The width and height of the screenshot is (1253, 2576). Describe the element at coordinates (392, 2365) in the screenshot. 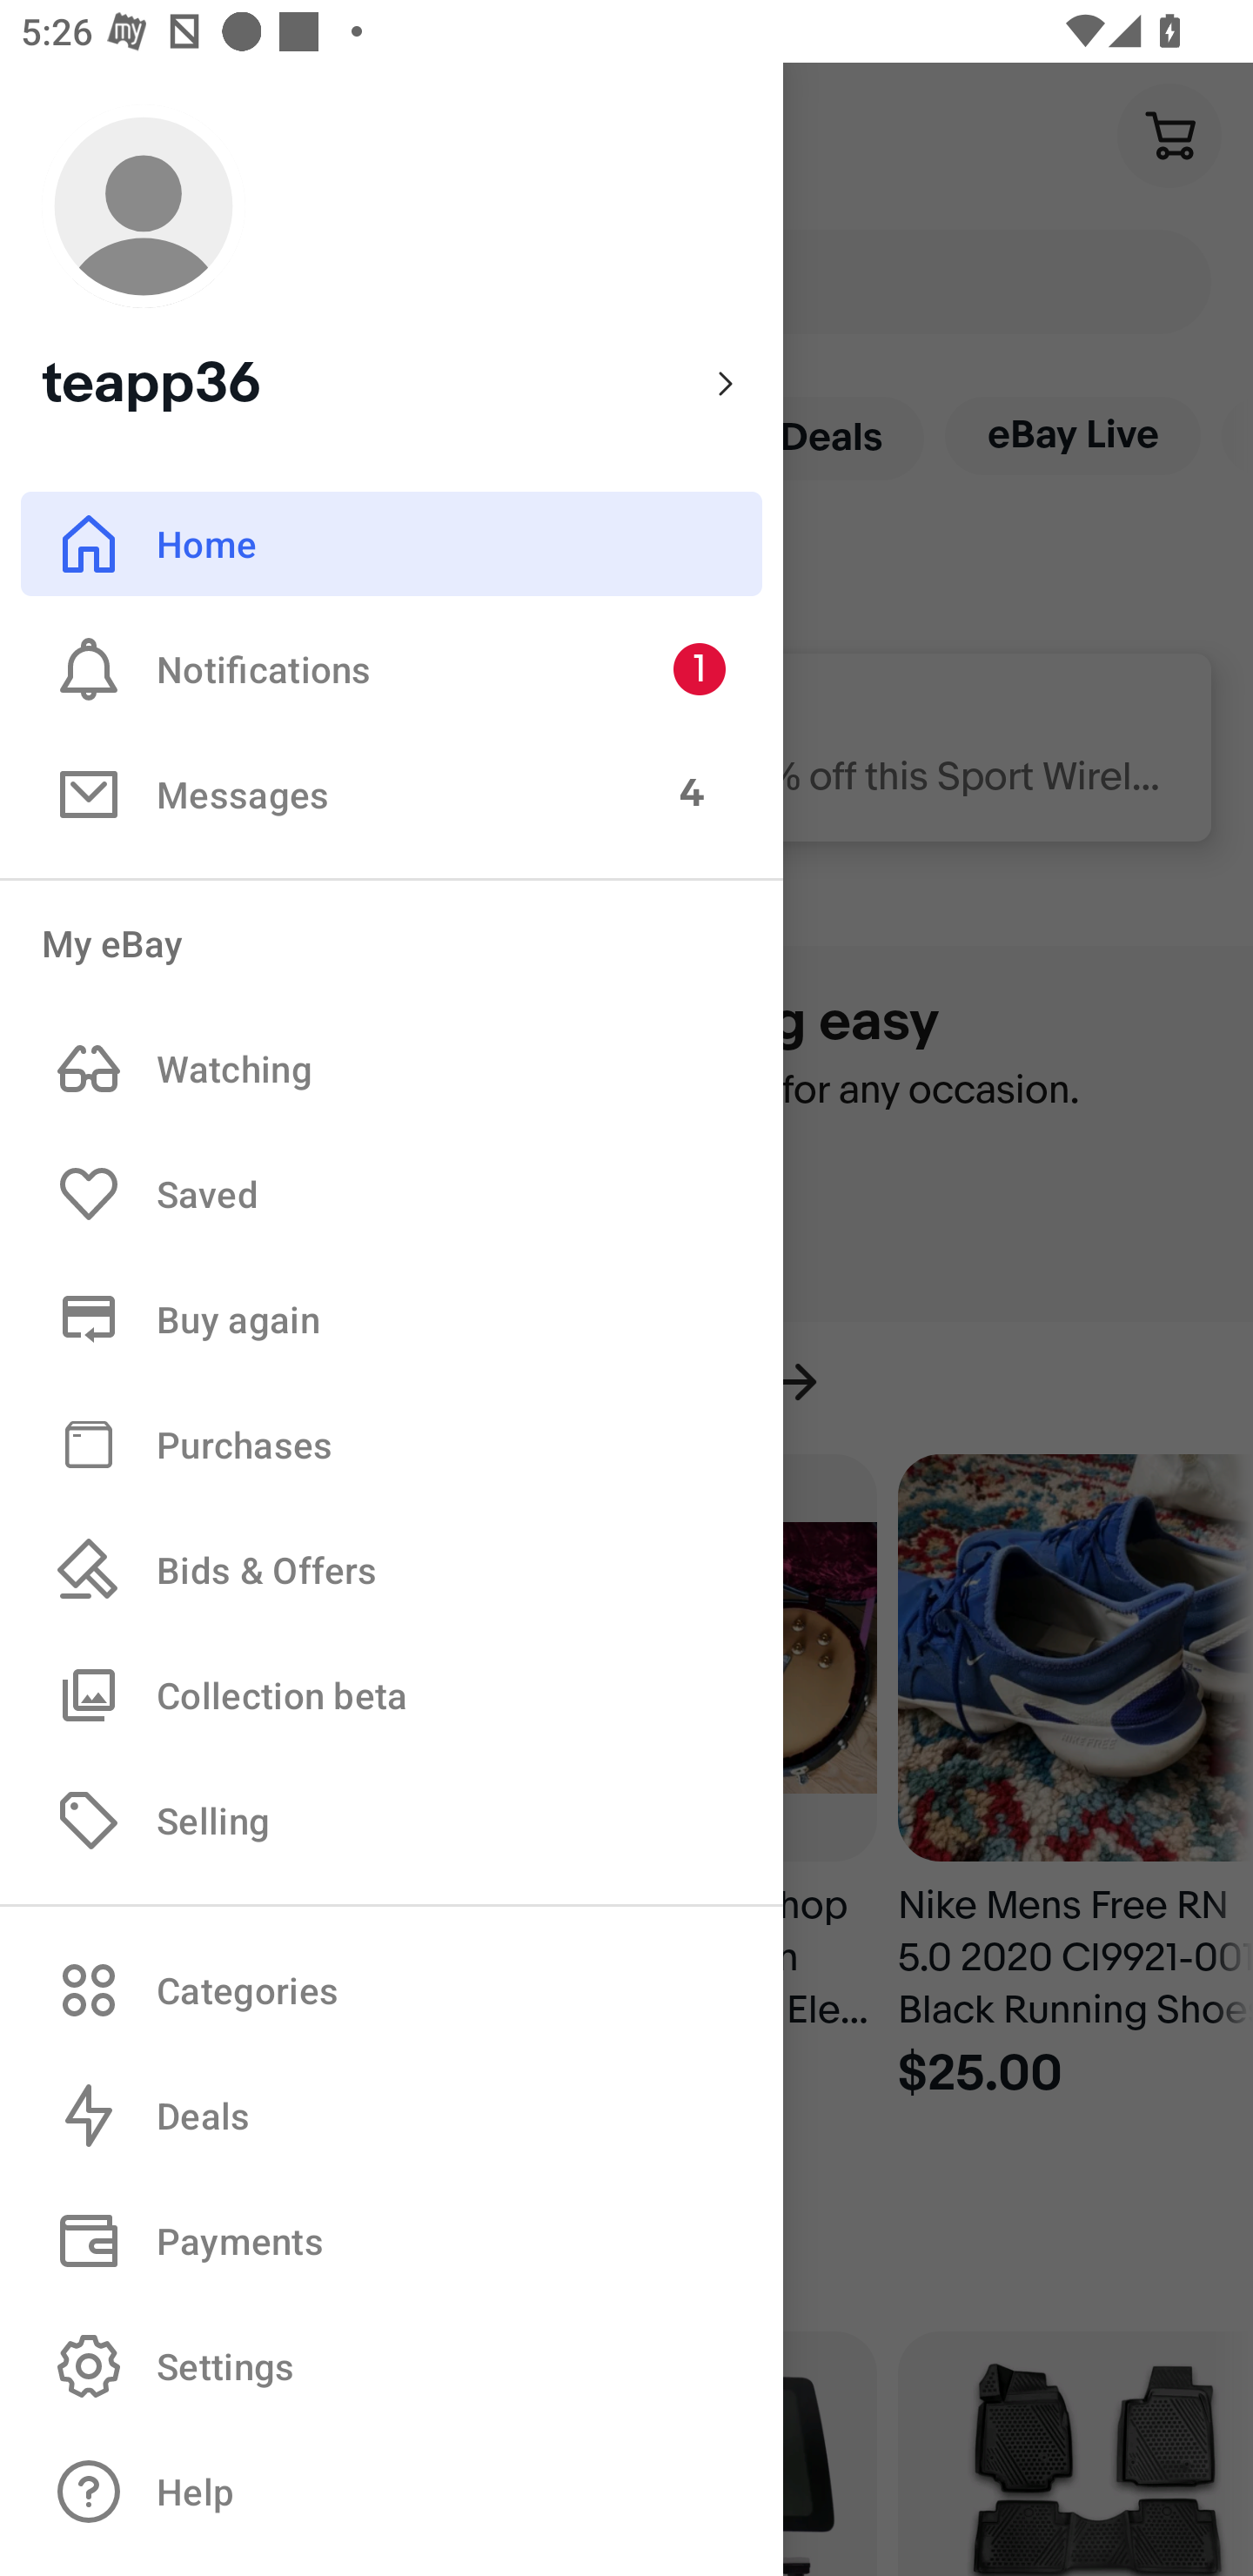

I see `Settings` at that location.